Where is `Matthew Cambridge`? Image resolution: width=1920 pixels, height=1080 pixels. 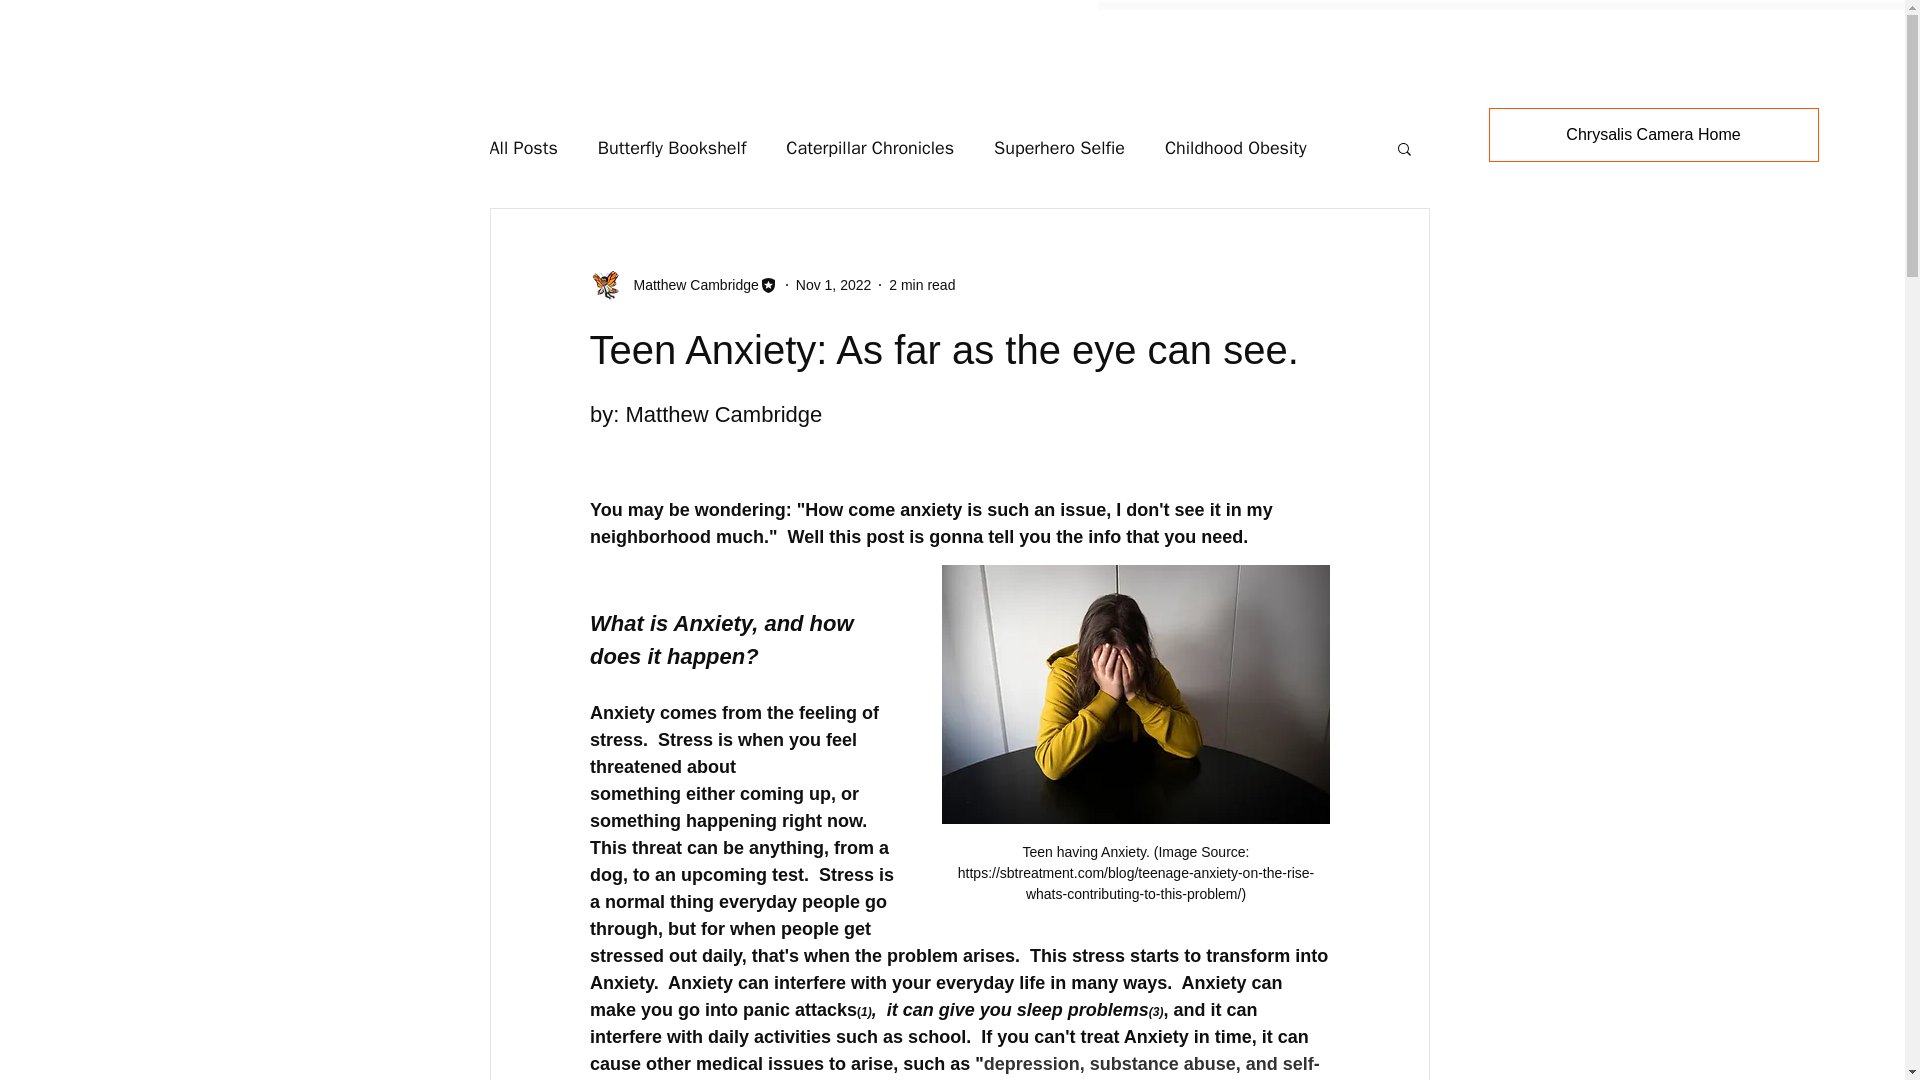
Matthew Cambridge is located at coordinates (690, 284).